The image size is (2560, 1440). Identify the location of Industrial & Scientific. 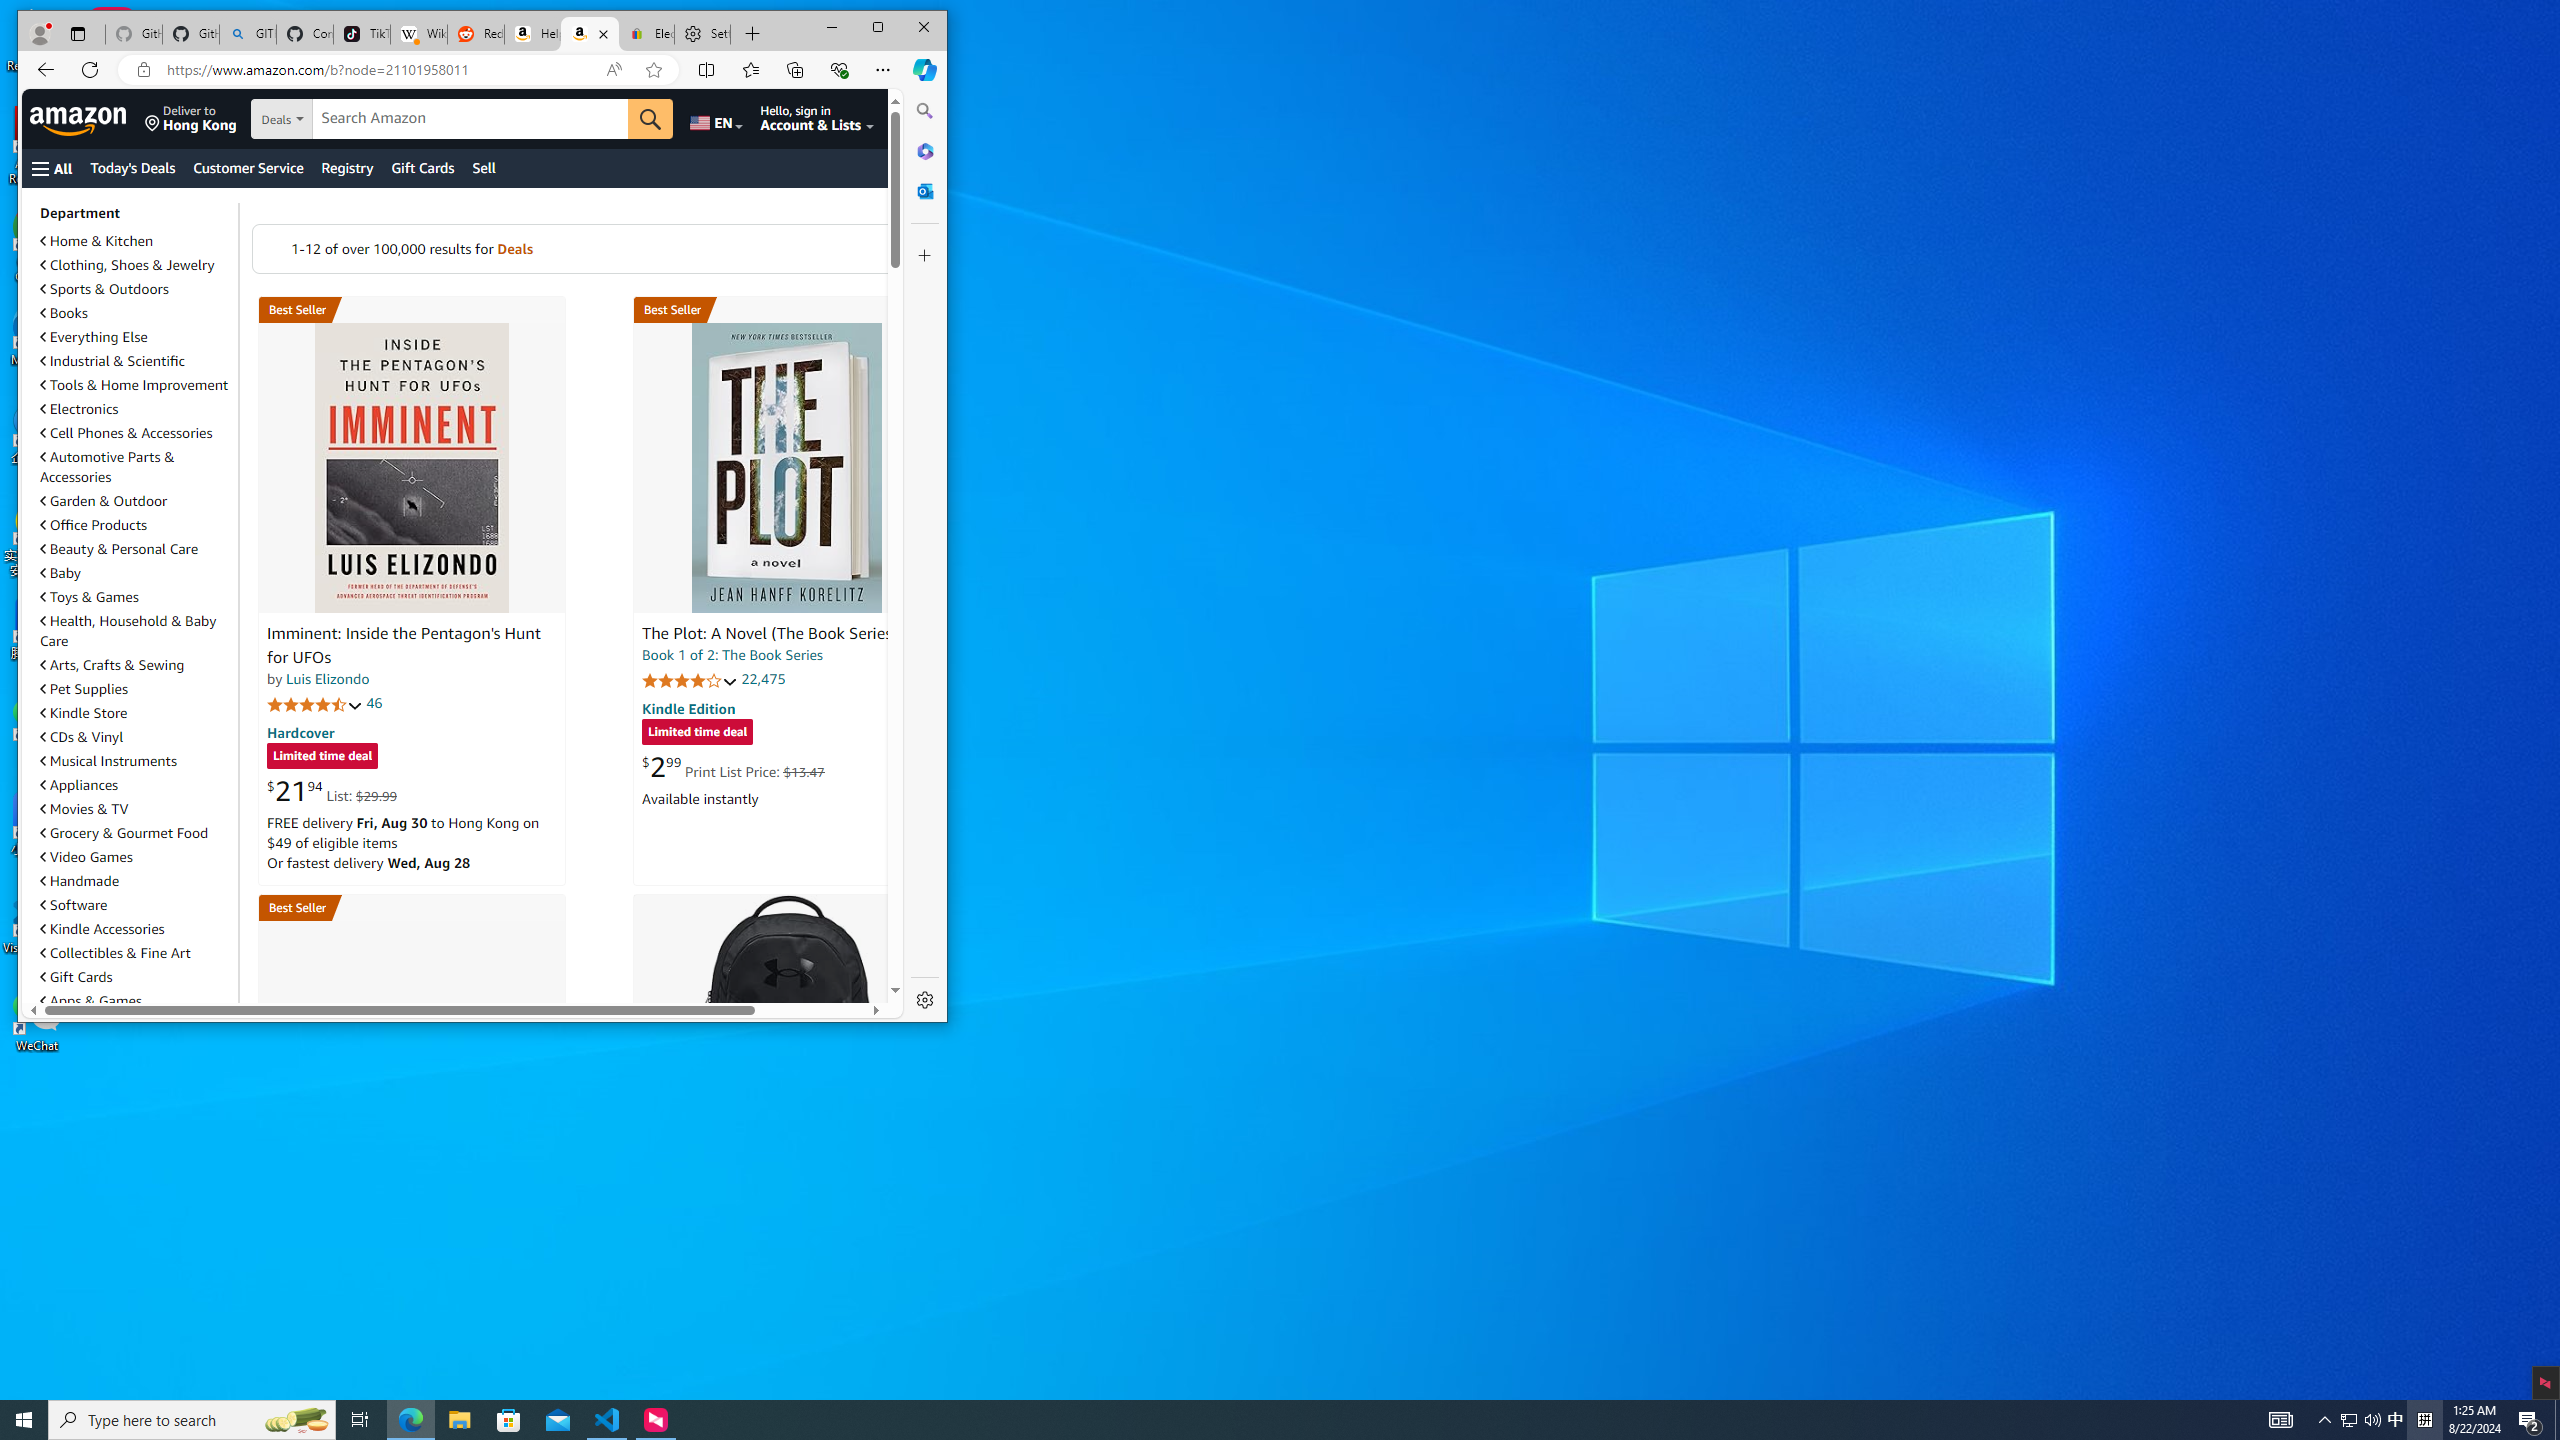
(136, 361).